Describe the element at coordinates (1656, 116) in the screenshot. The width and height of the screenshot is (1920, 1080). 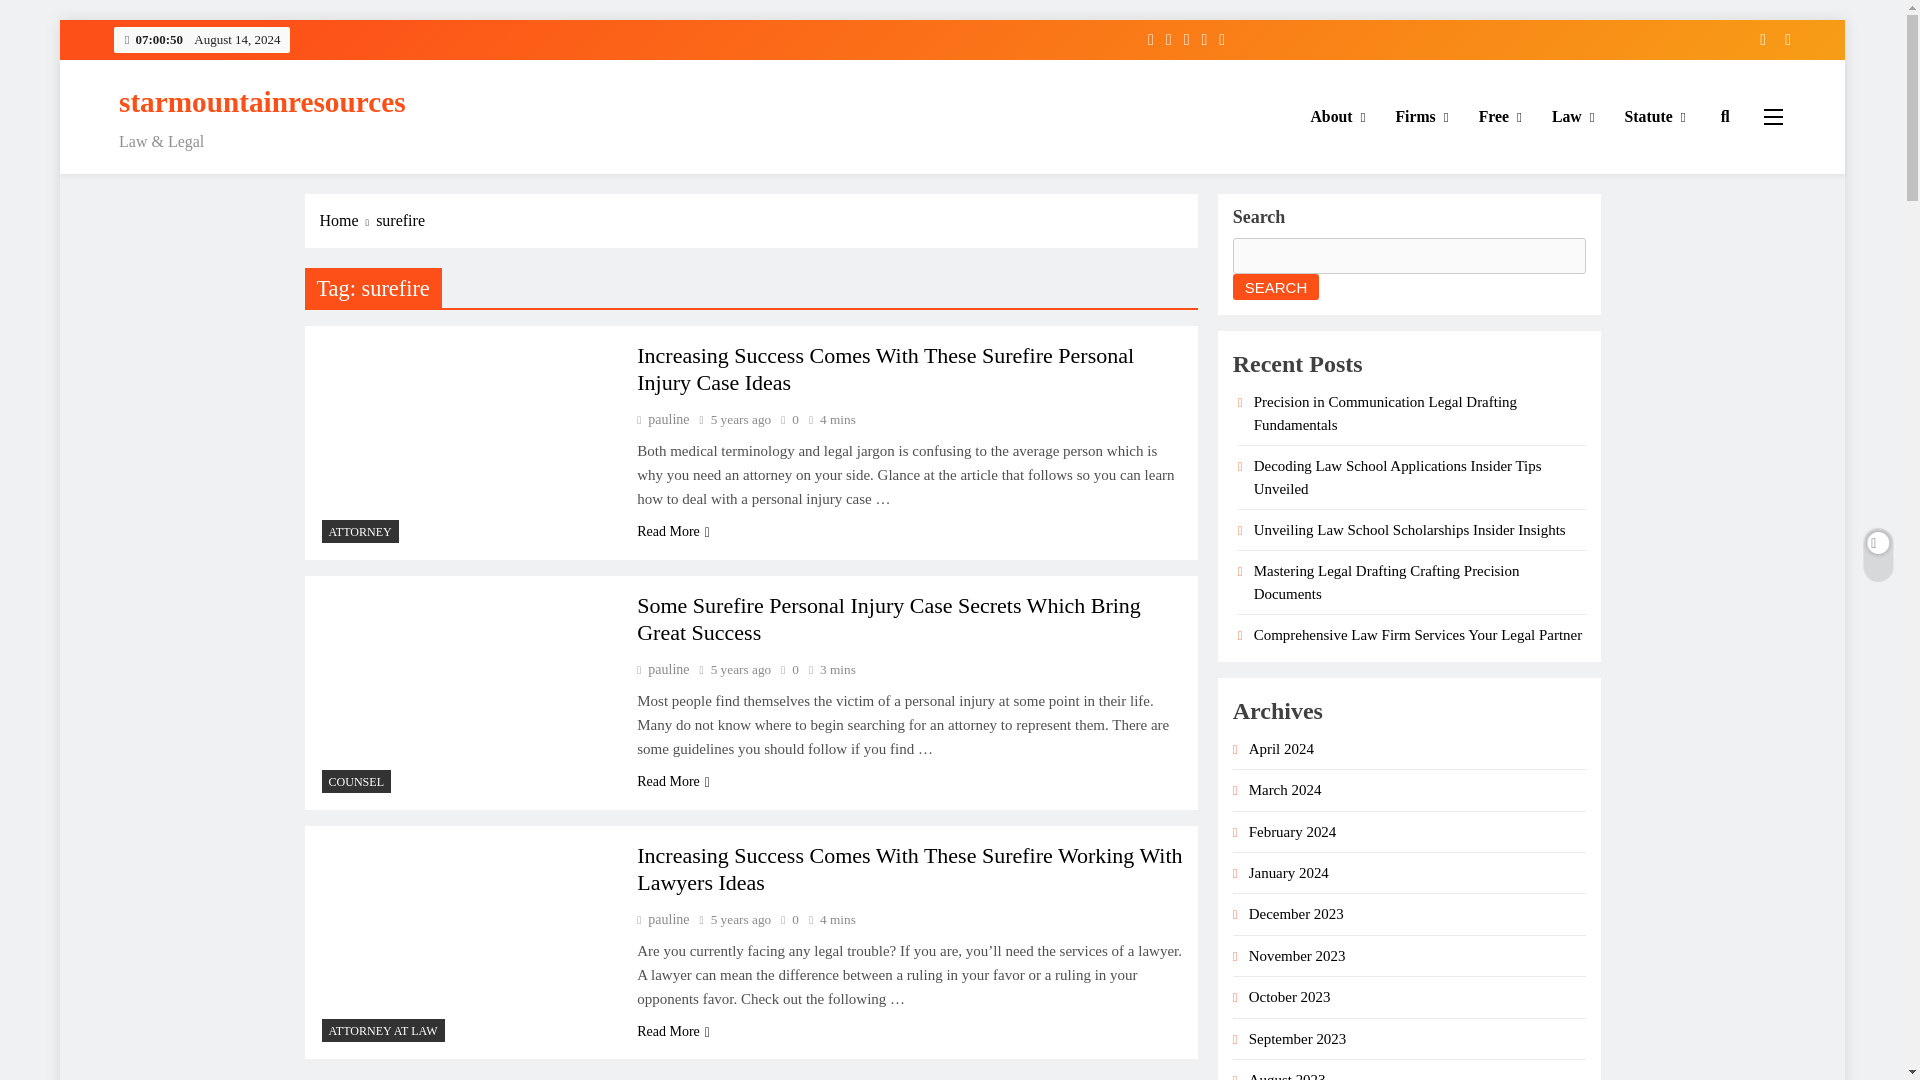
I see `Statute` at that location.